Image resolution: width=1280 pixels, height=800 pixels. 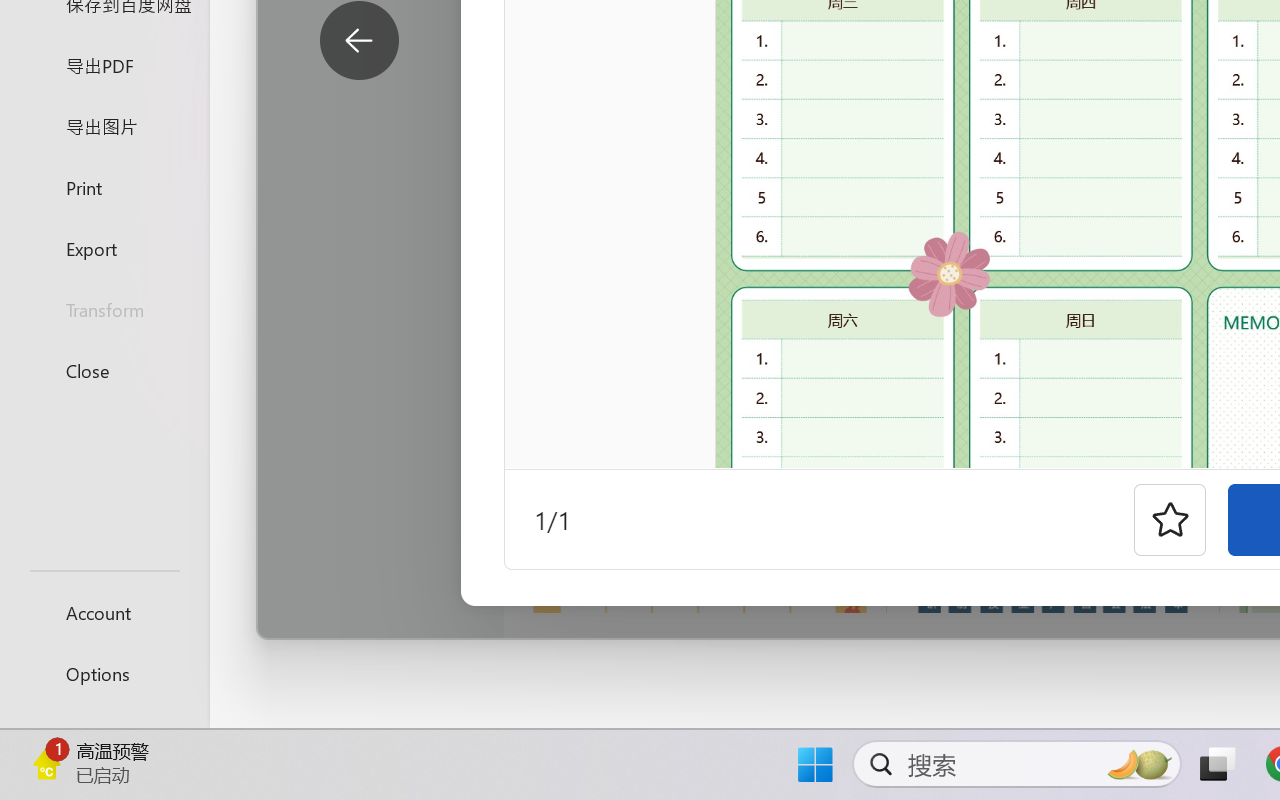 I want to click on Print, so click(x=104, y=186).